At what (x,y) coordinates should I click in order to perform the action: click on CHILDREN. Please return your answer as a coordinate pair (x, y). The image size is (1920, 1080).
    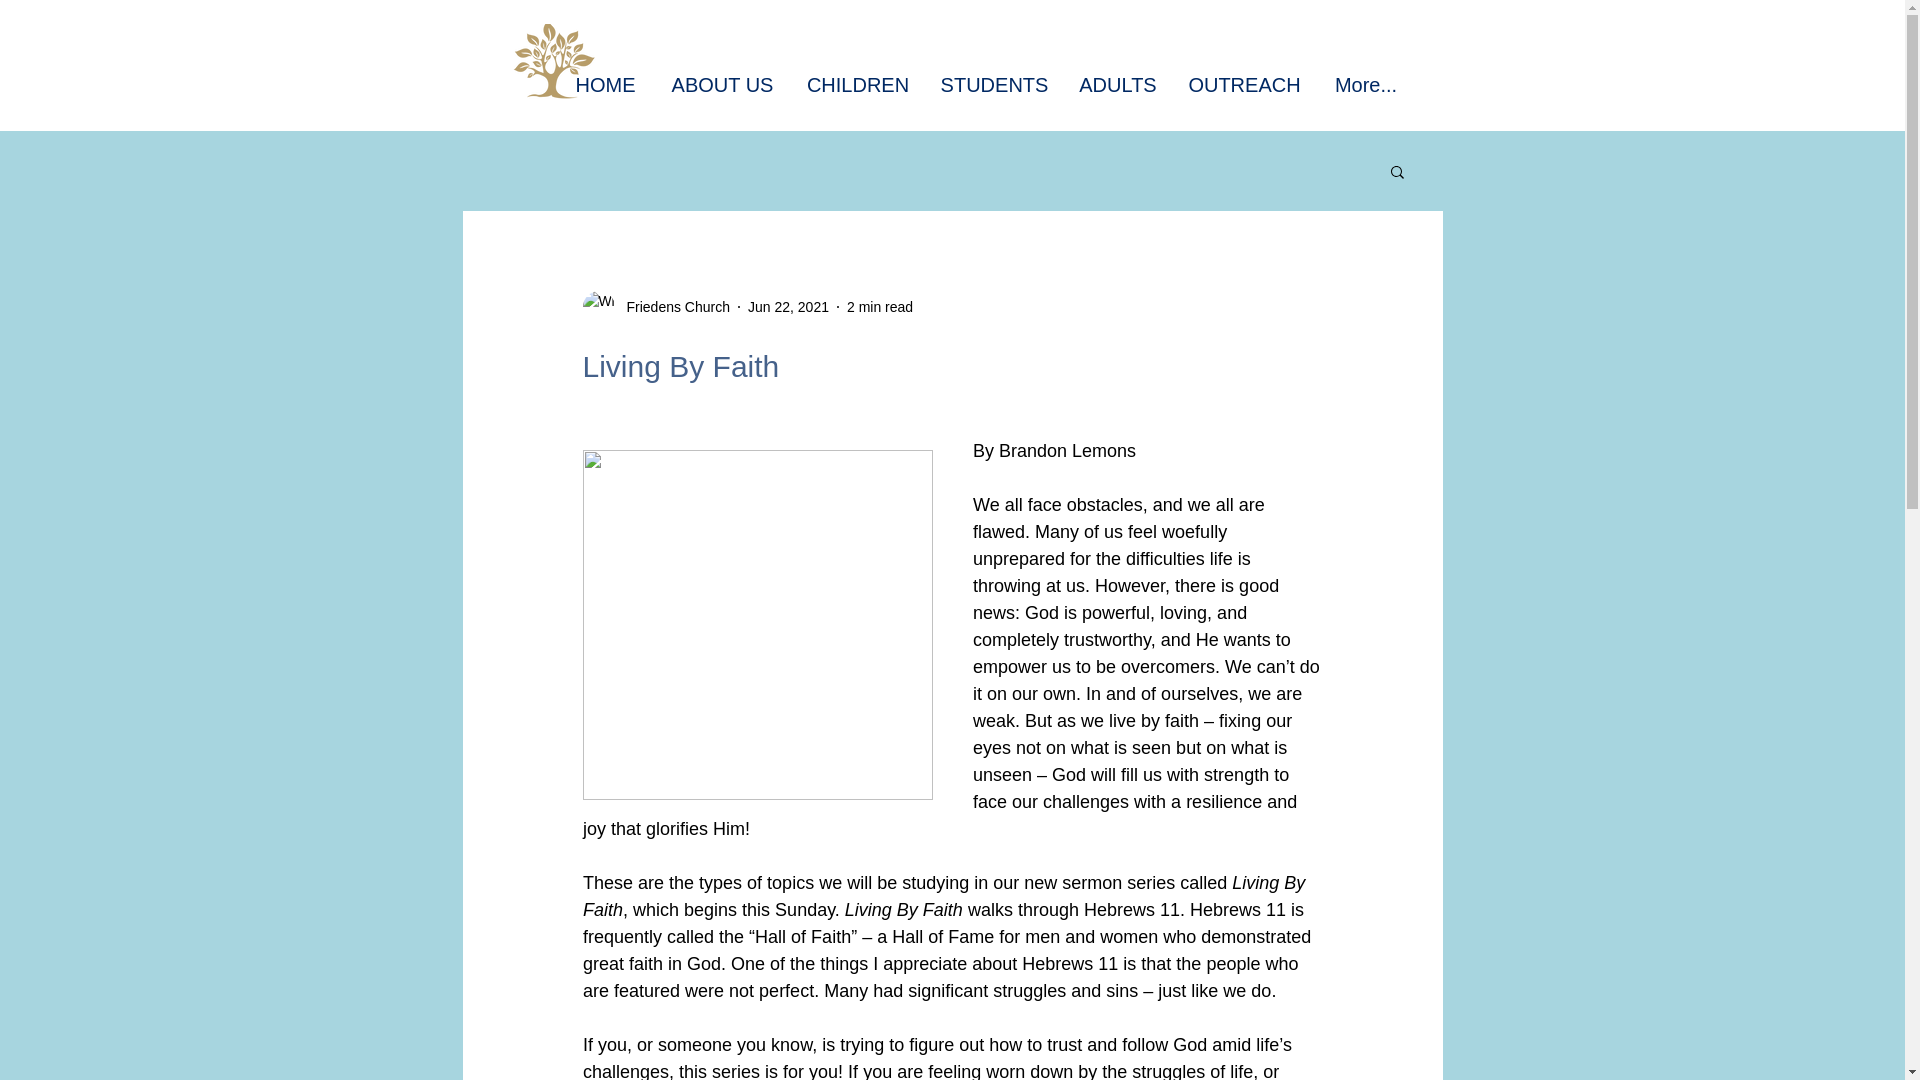
    Looking at the image, I should click on (857, 84).